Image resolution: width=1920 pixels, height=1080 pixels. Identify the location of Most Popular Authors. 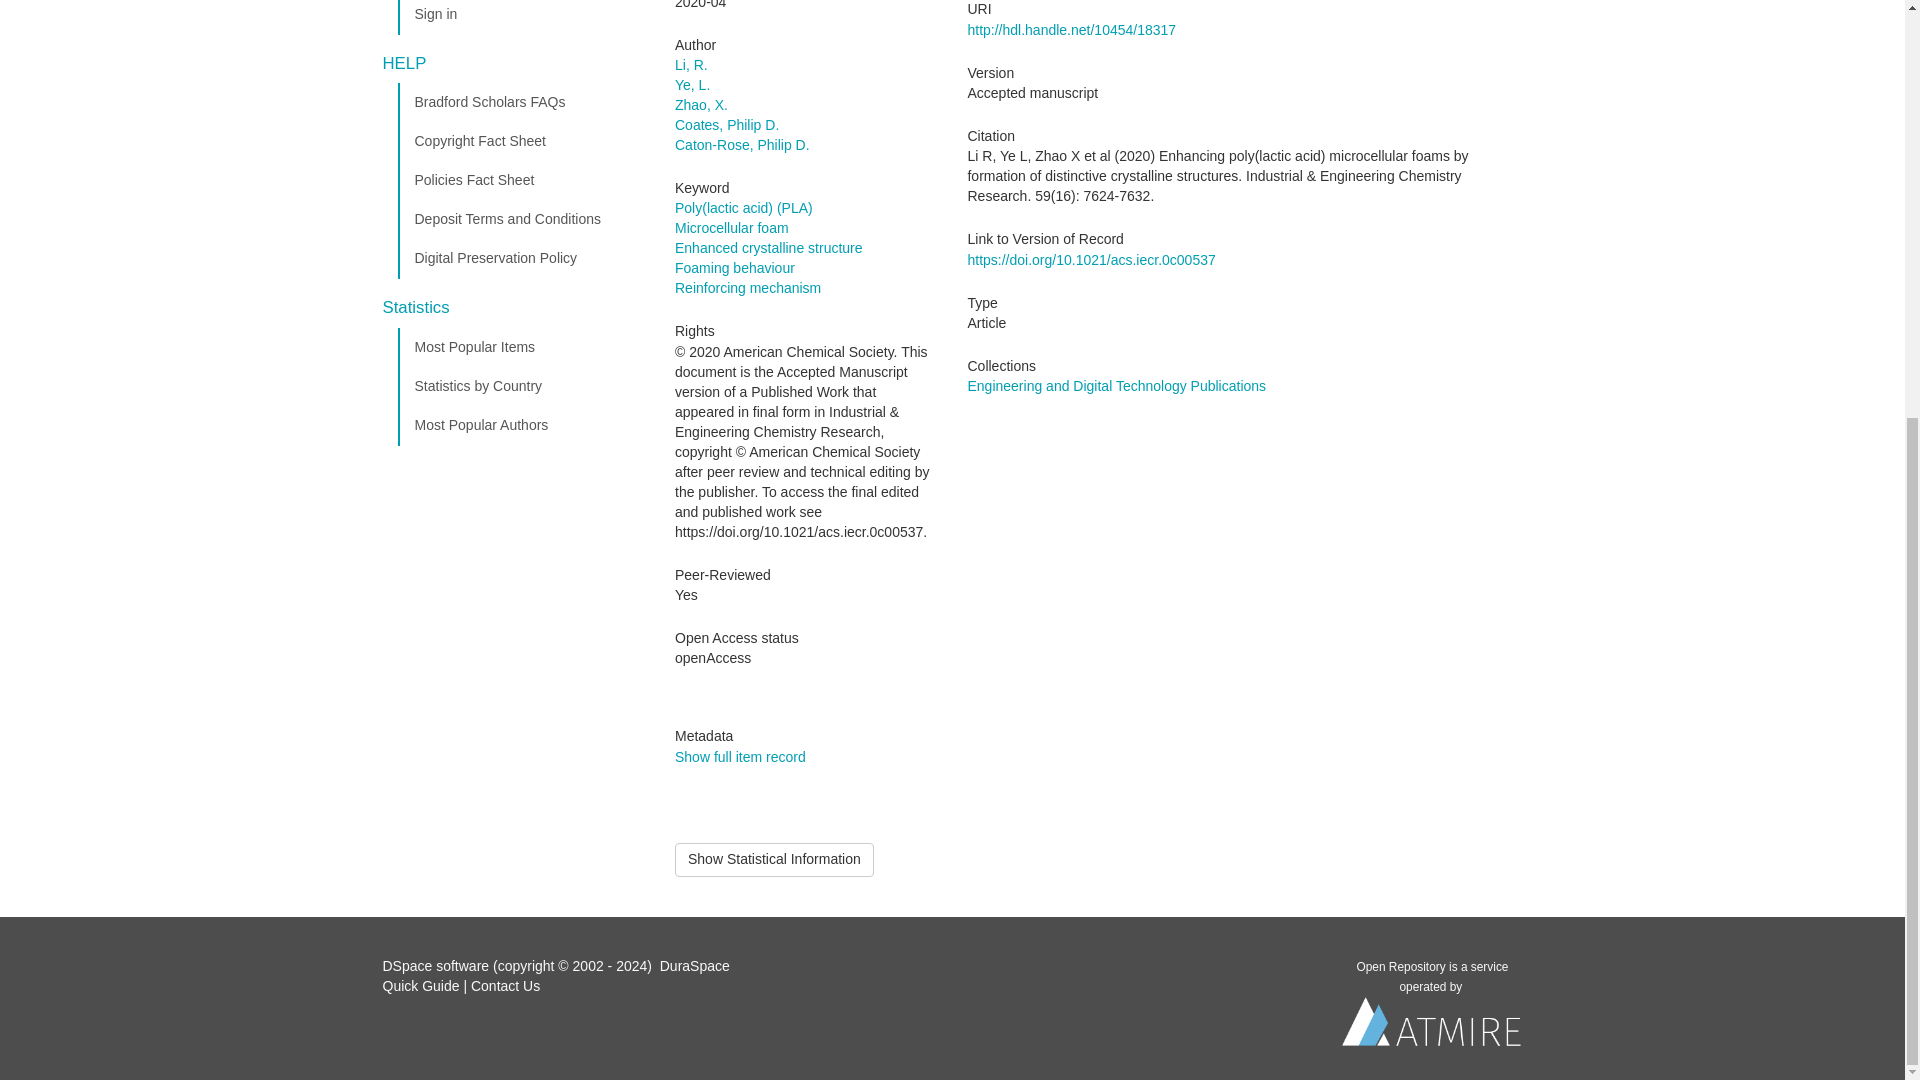
(521, 426).